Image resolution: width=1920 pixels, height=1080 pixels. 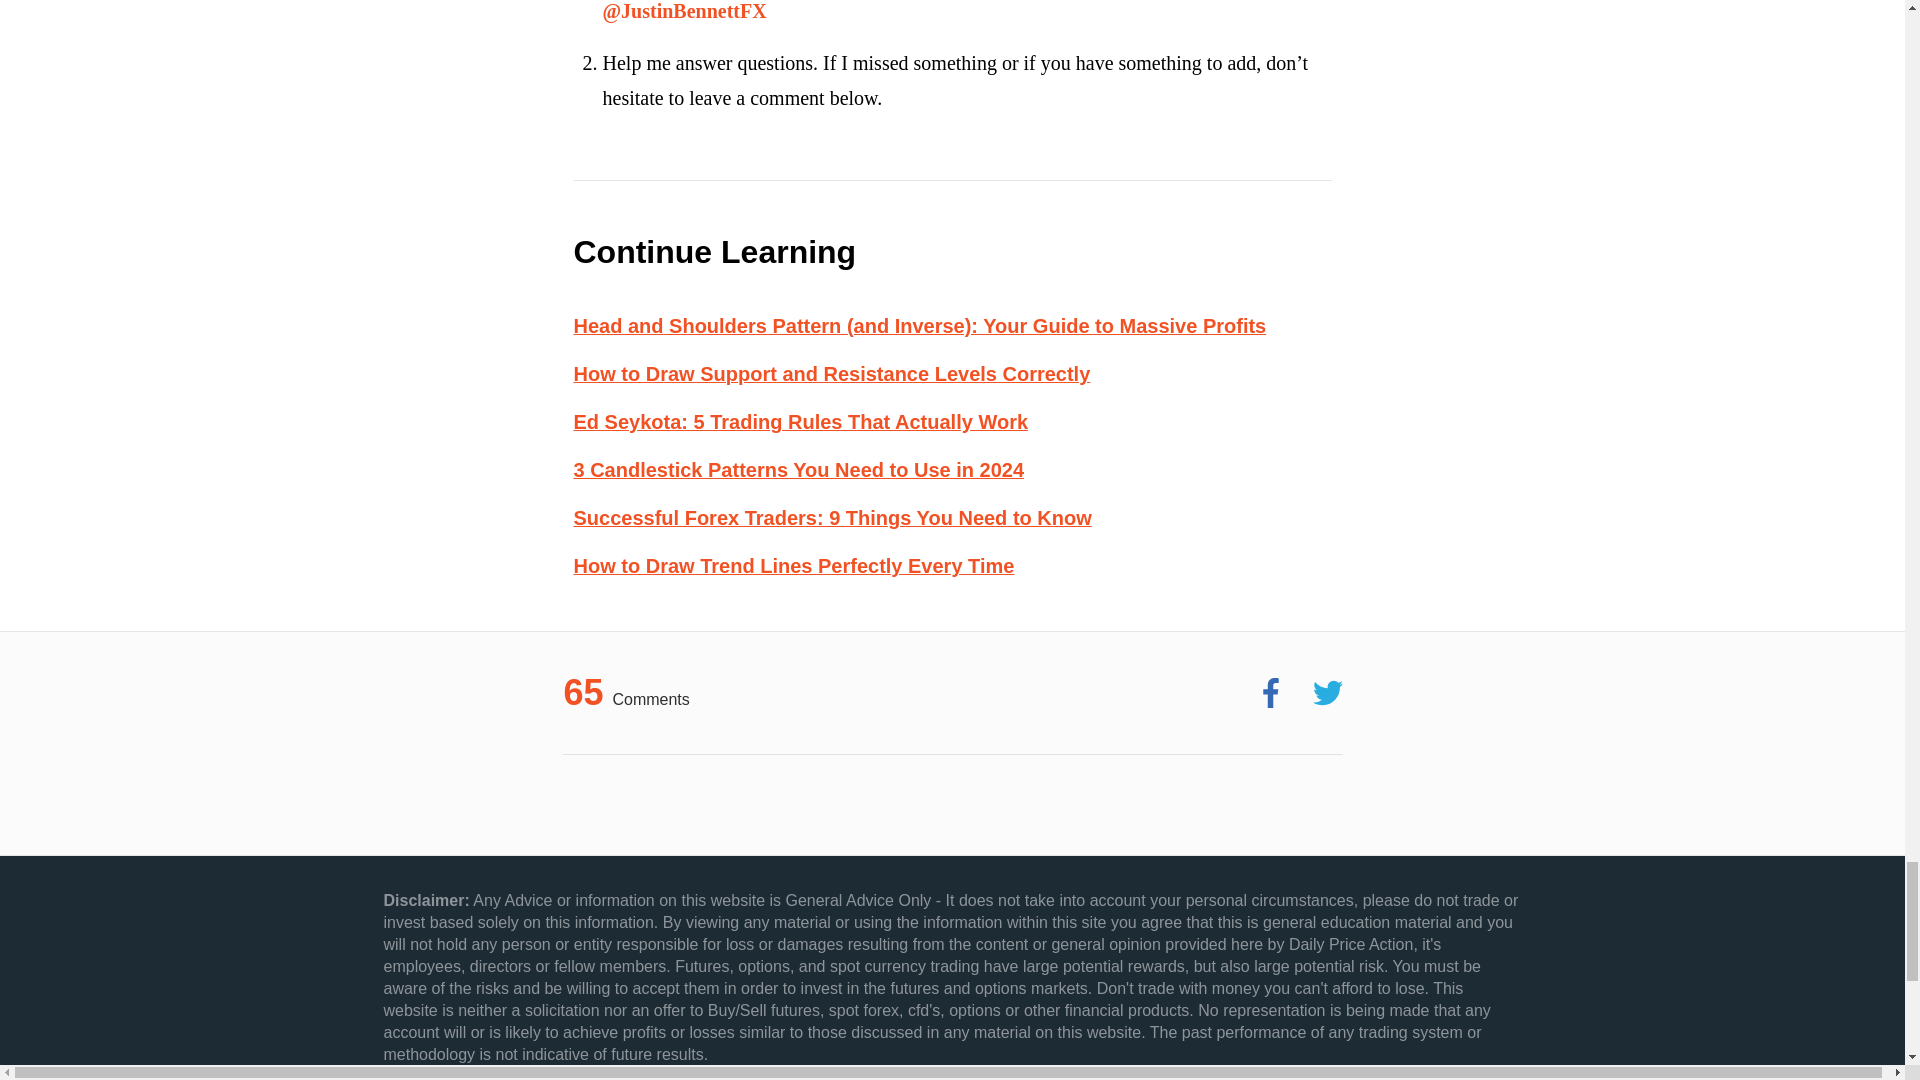 I want to click on Ed Seykota: 5 Trading Rules That Actually Work, so click(x=802, y=422).